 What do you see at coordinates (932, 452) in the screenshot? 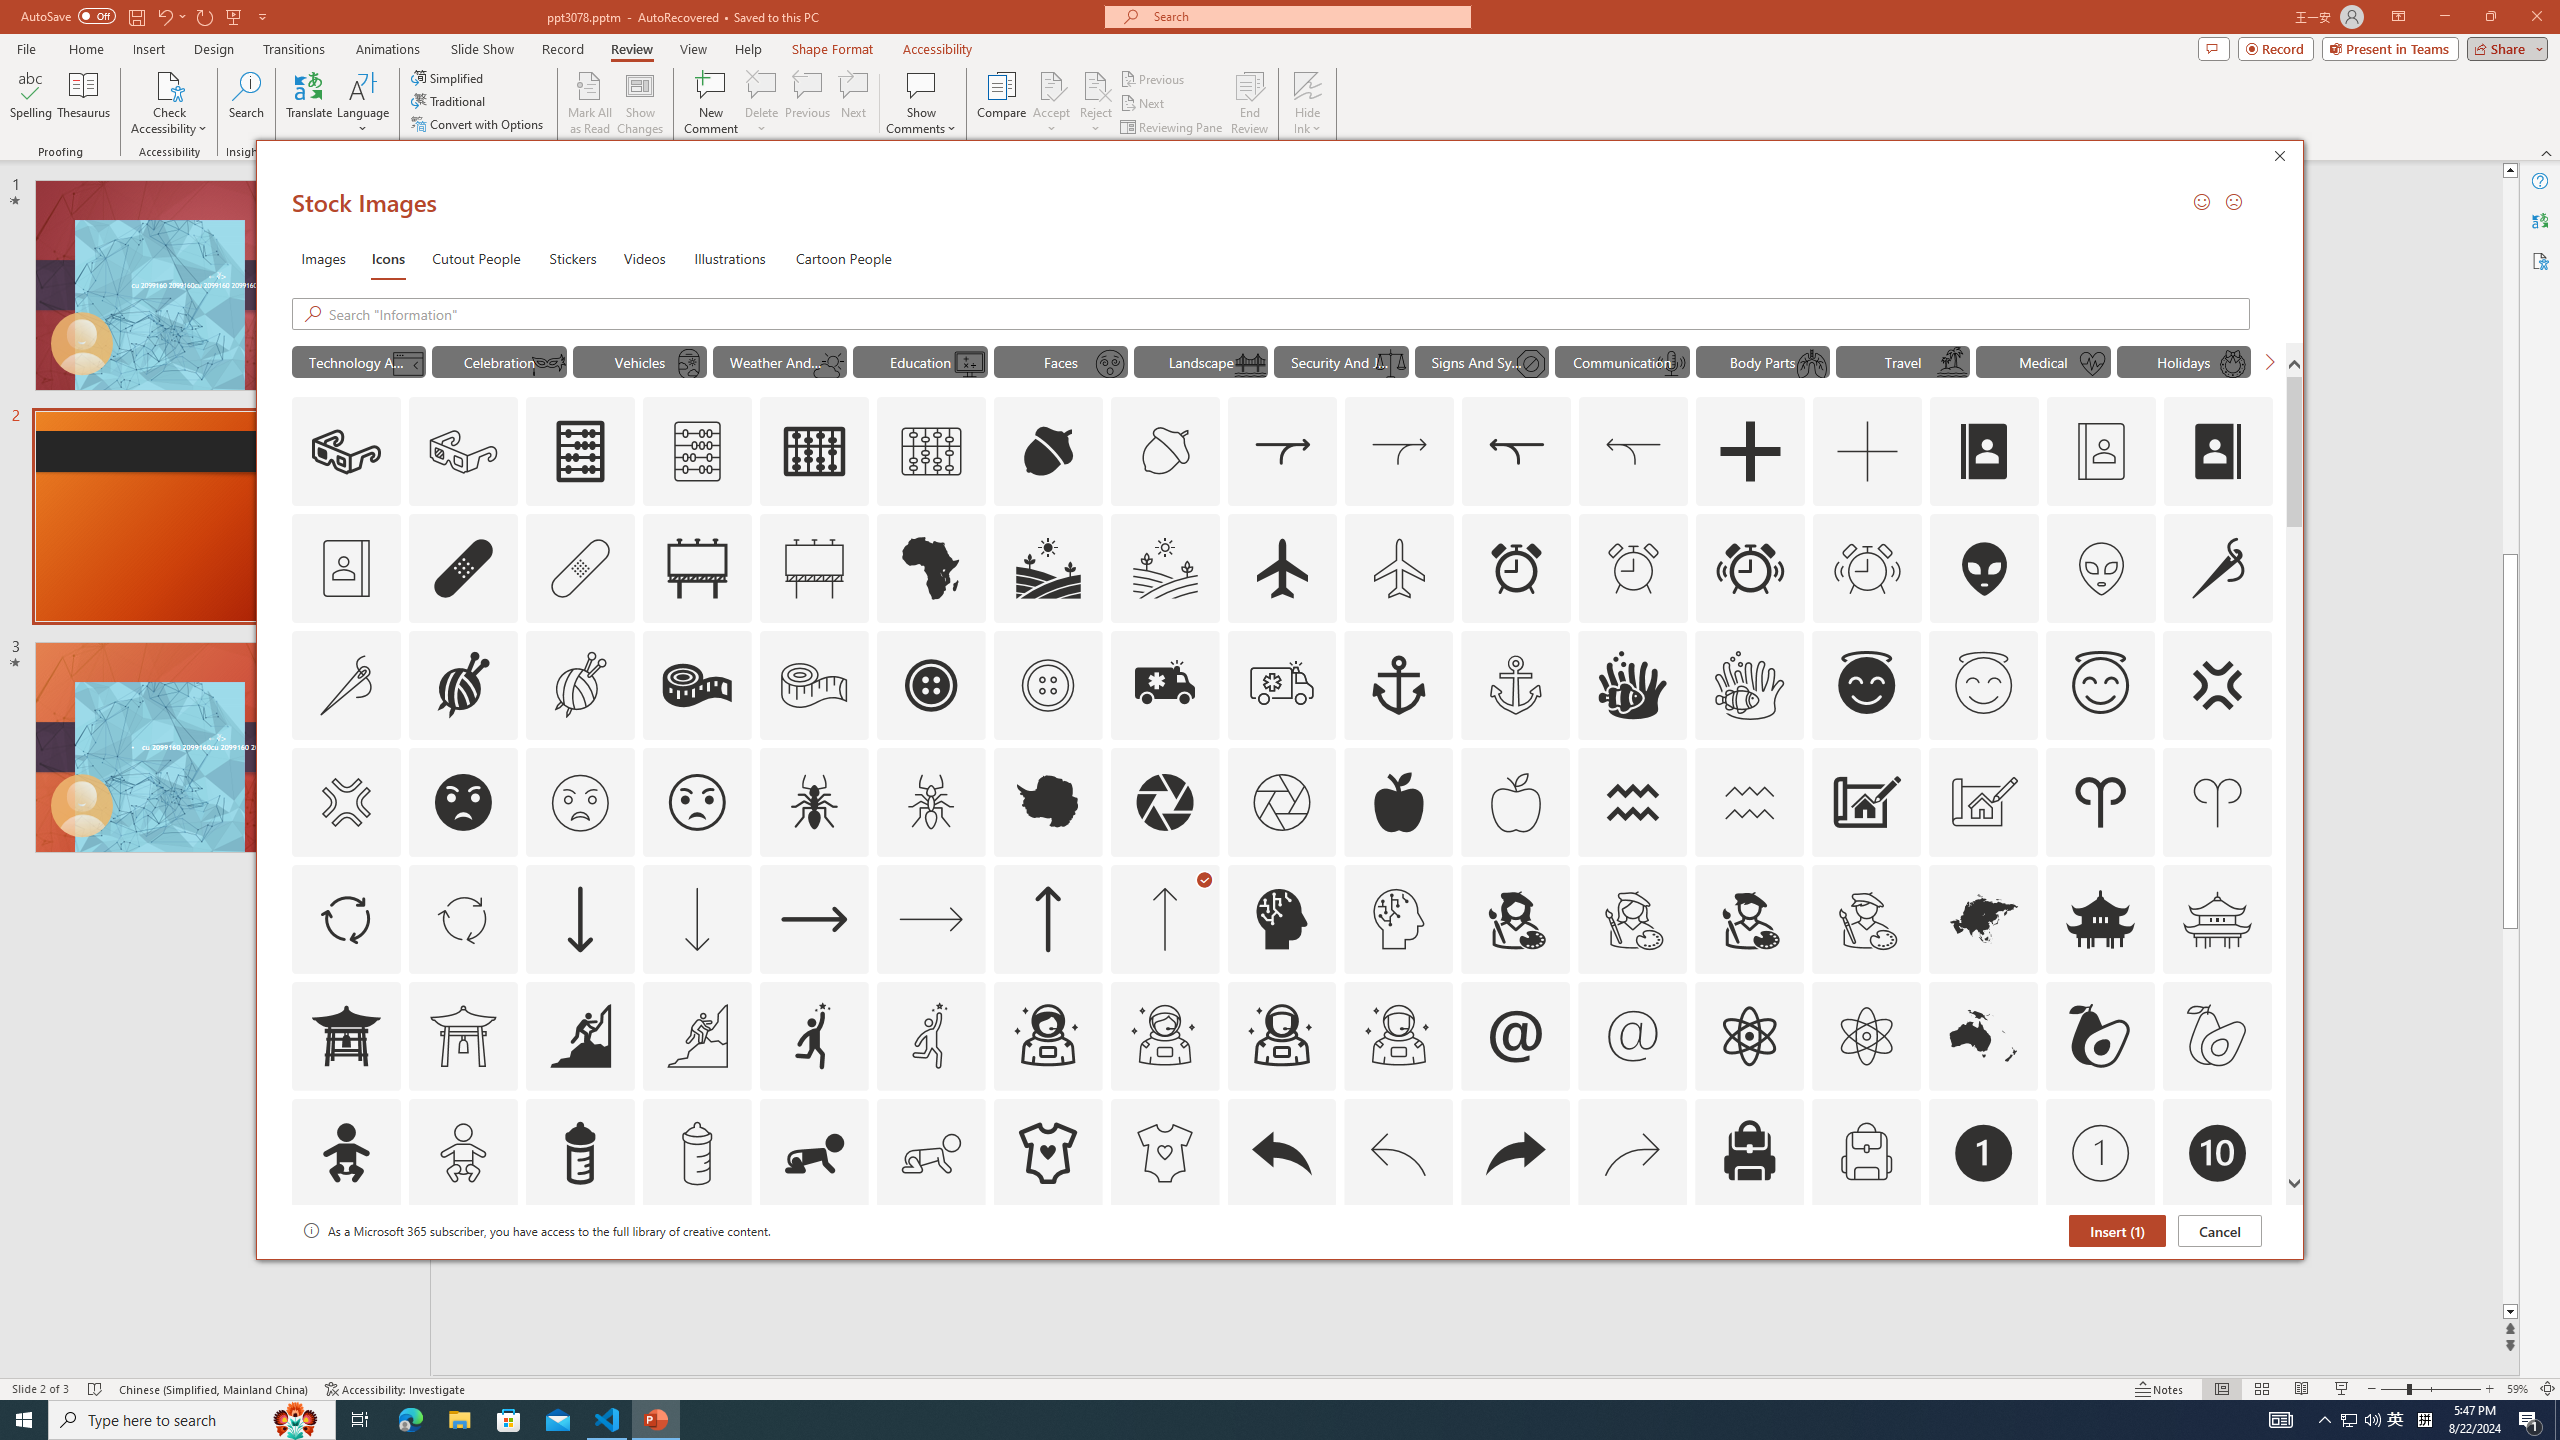
I see `AutomationID: Icons_Abacus1_M` at bounding box center [932, 452].